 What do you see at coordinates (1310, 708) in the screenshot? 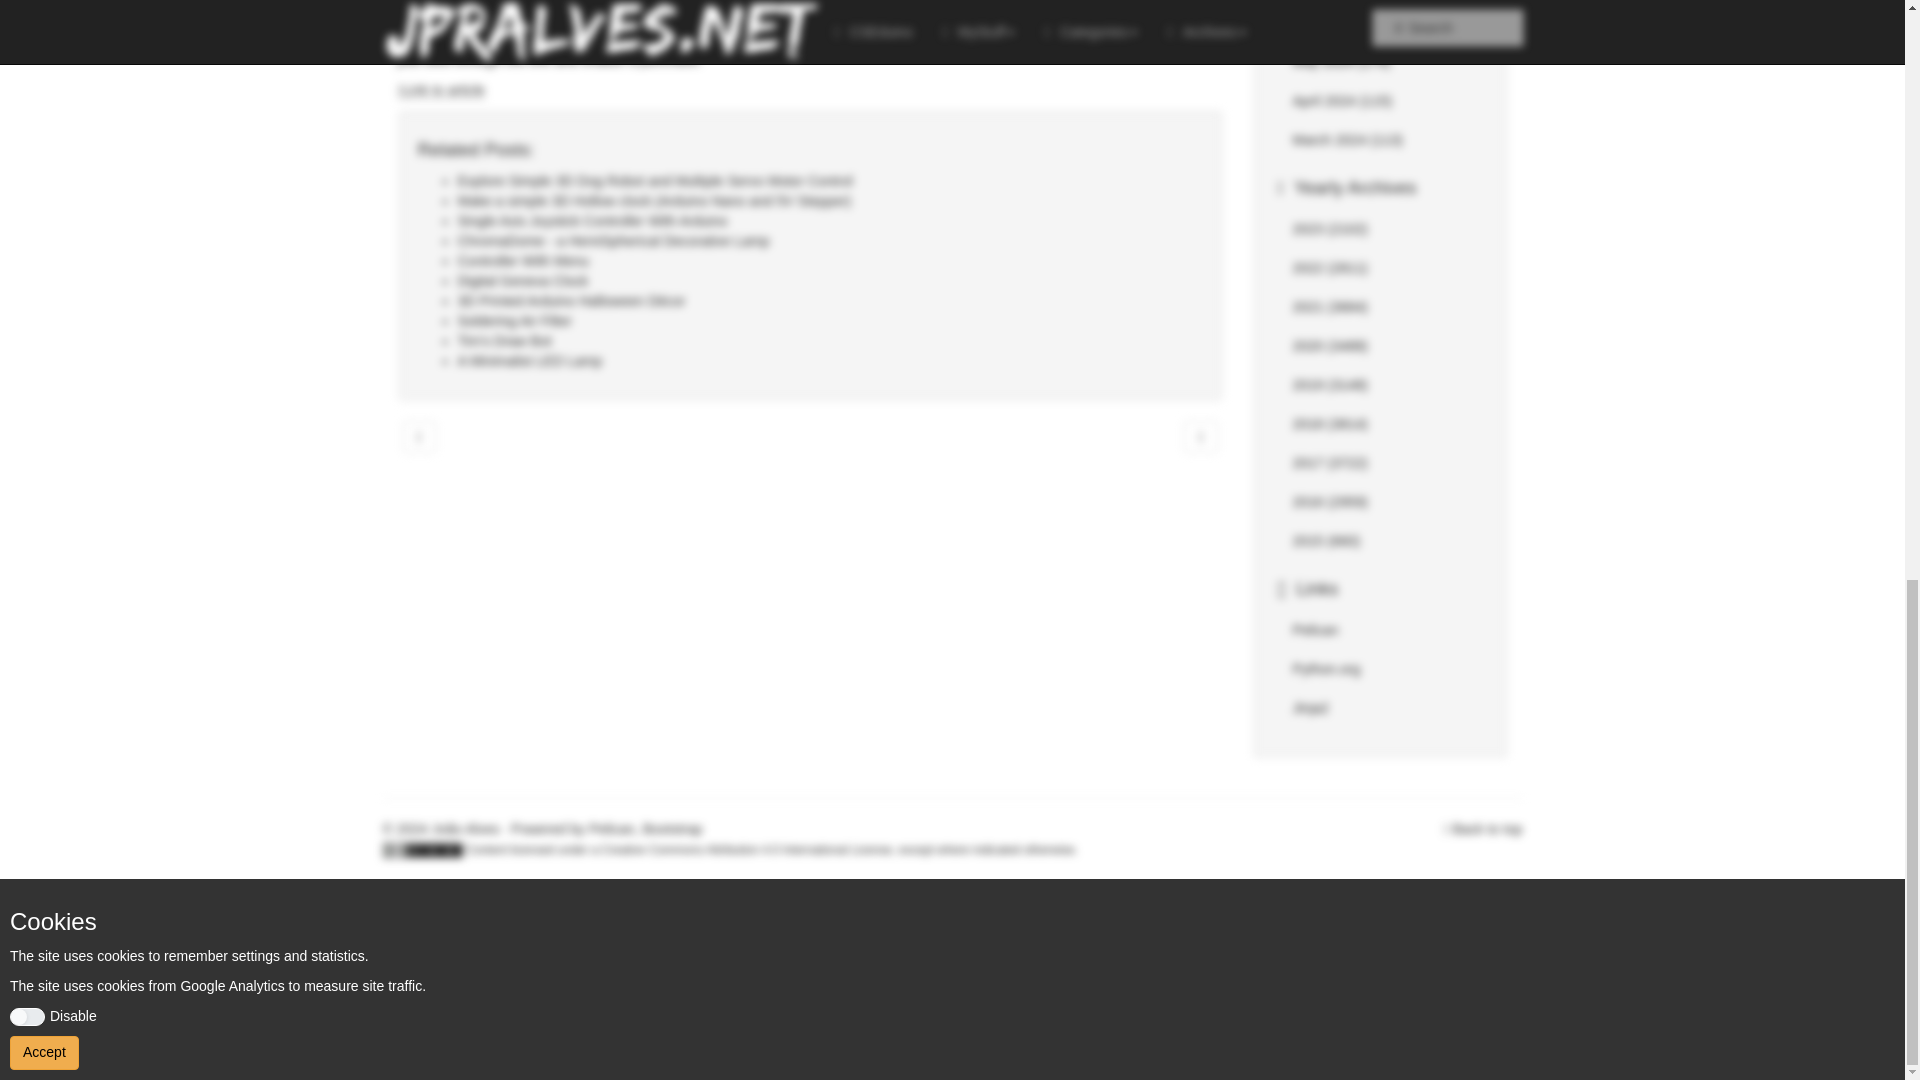
I see `Link for Jinja2` at bounding box center [1310, 708].